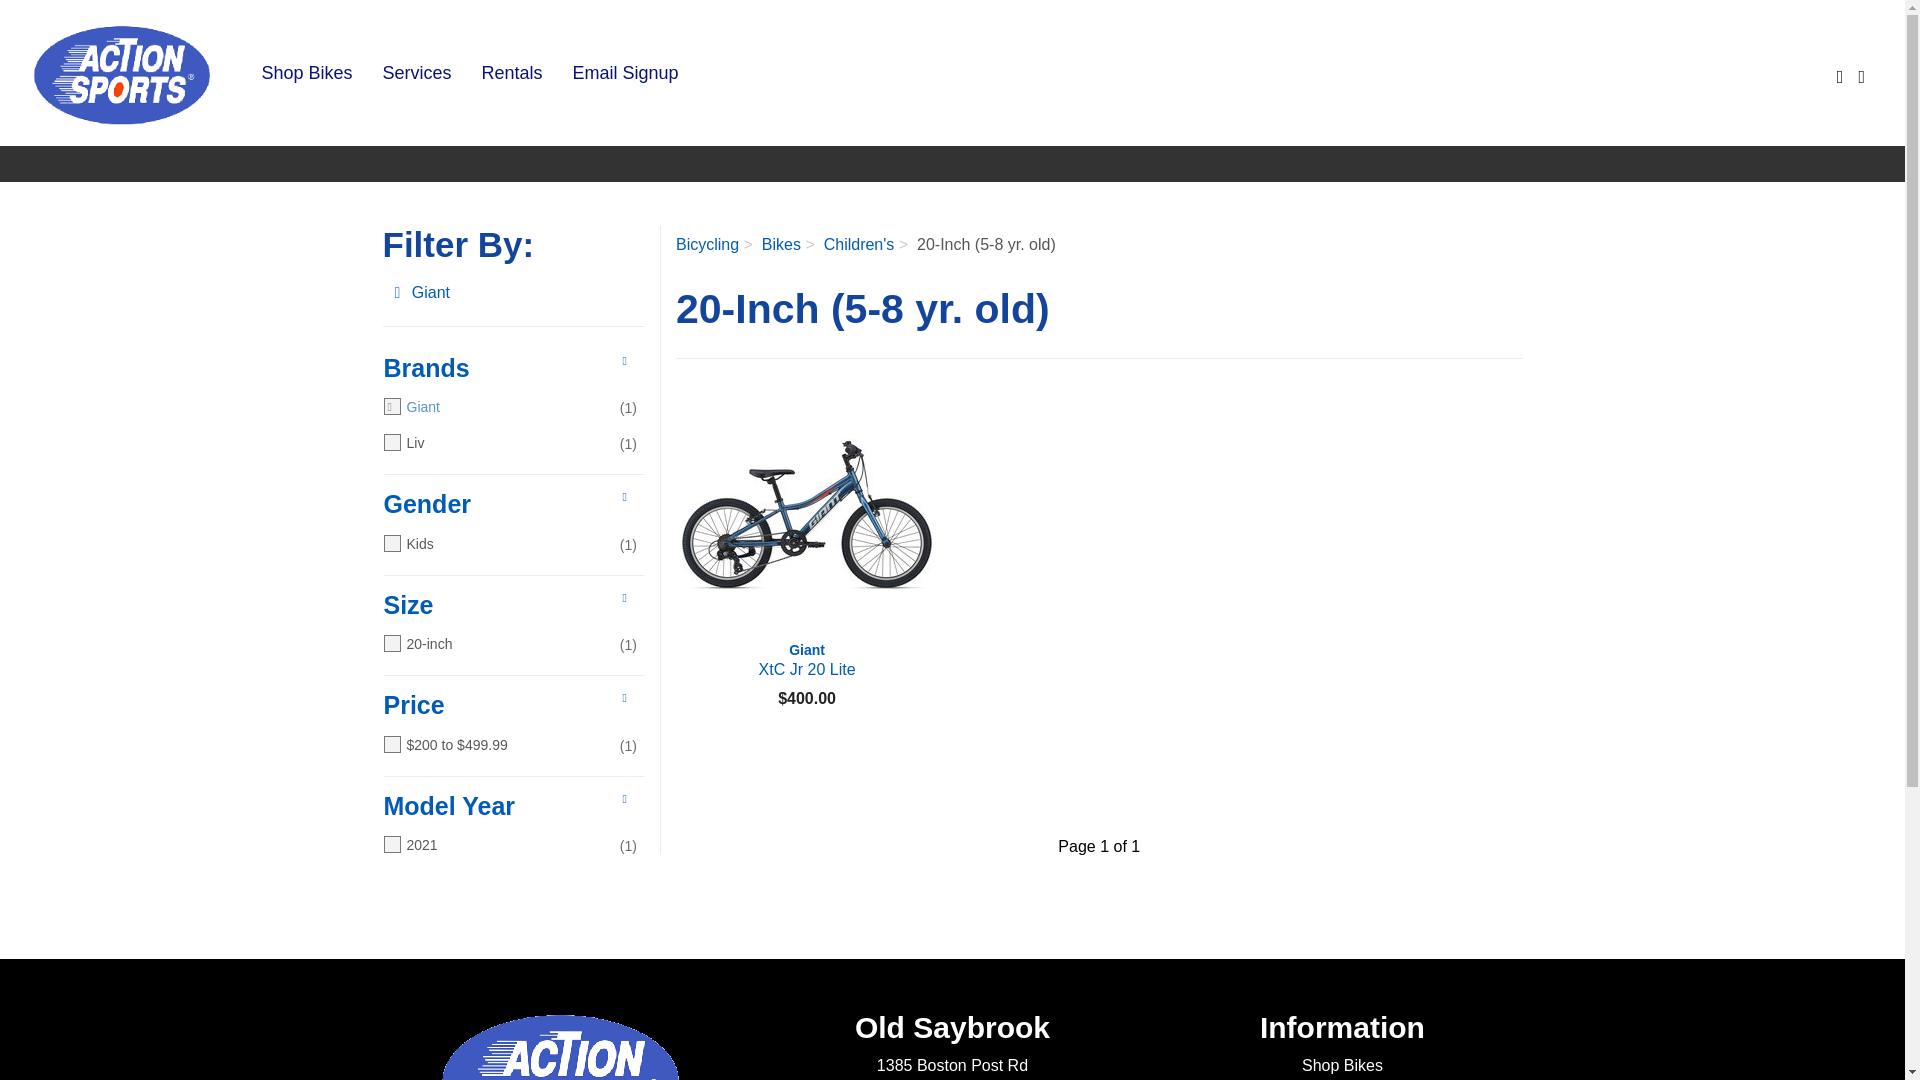 Image resolution: width=1920 pixels, height=1080 pixels. I want to click on Email Signup, so click(626, 72).